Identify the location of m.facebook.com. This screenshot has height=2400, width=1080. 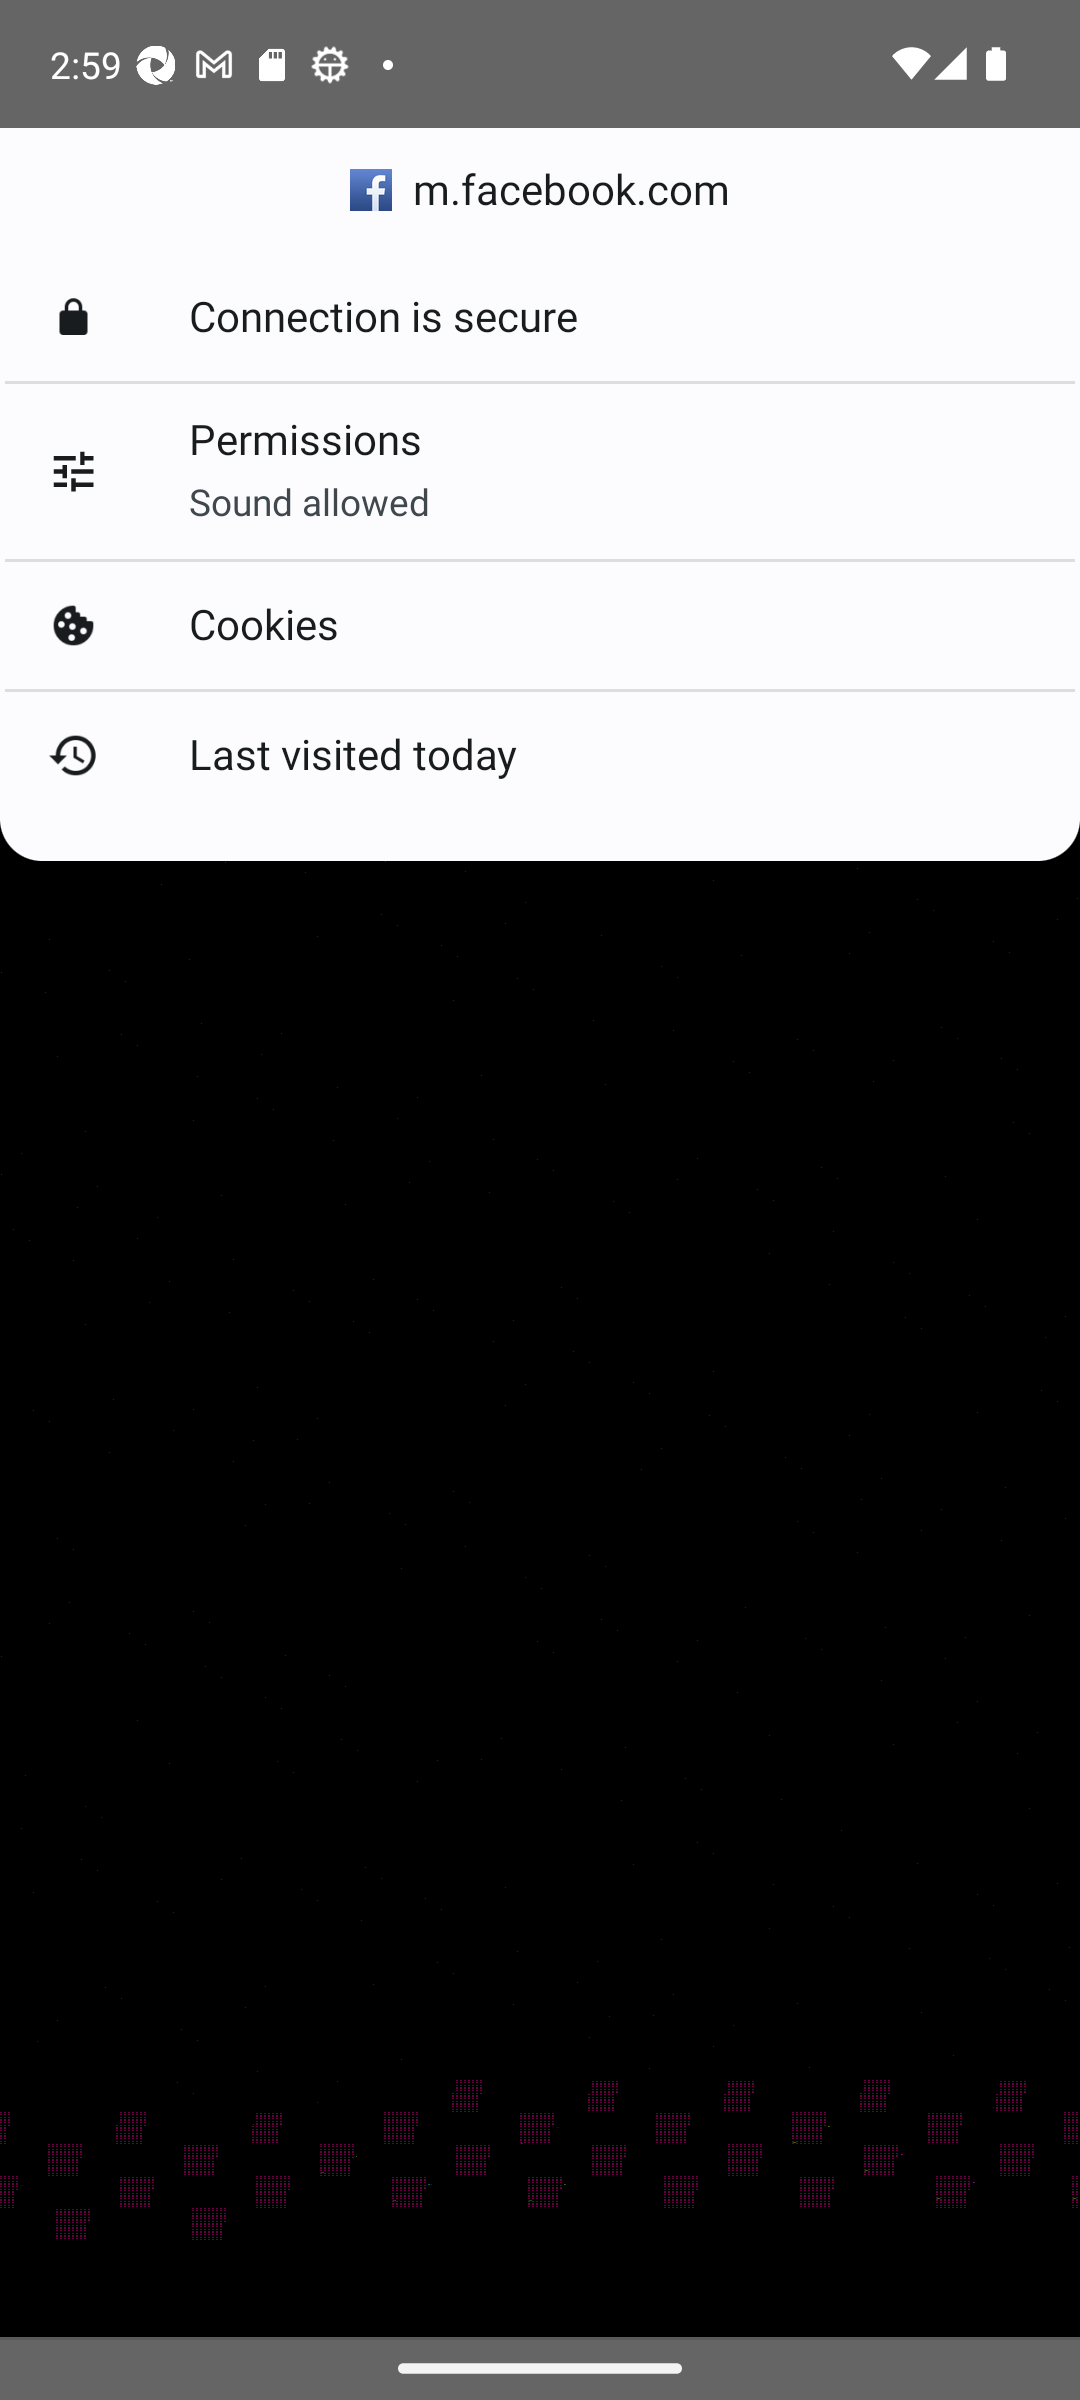
(540, 190).